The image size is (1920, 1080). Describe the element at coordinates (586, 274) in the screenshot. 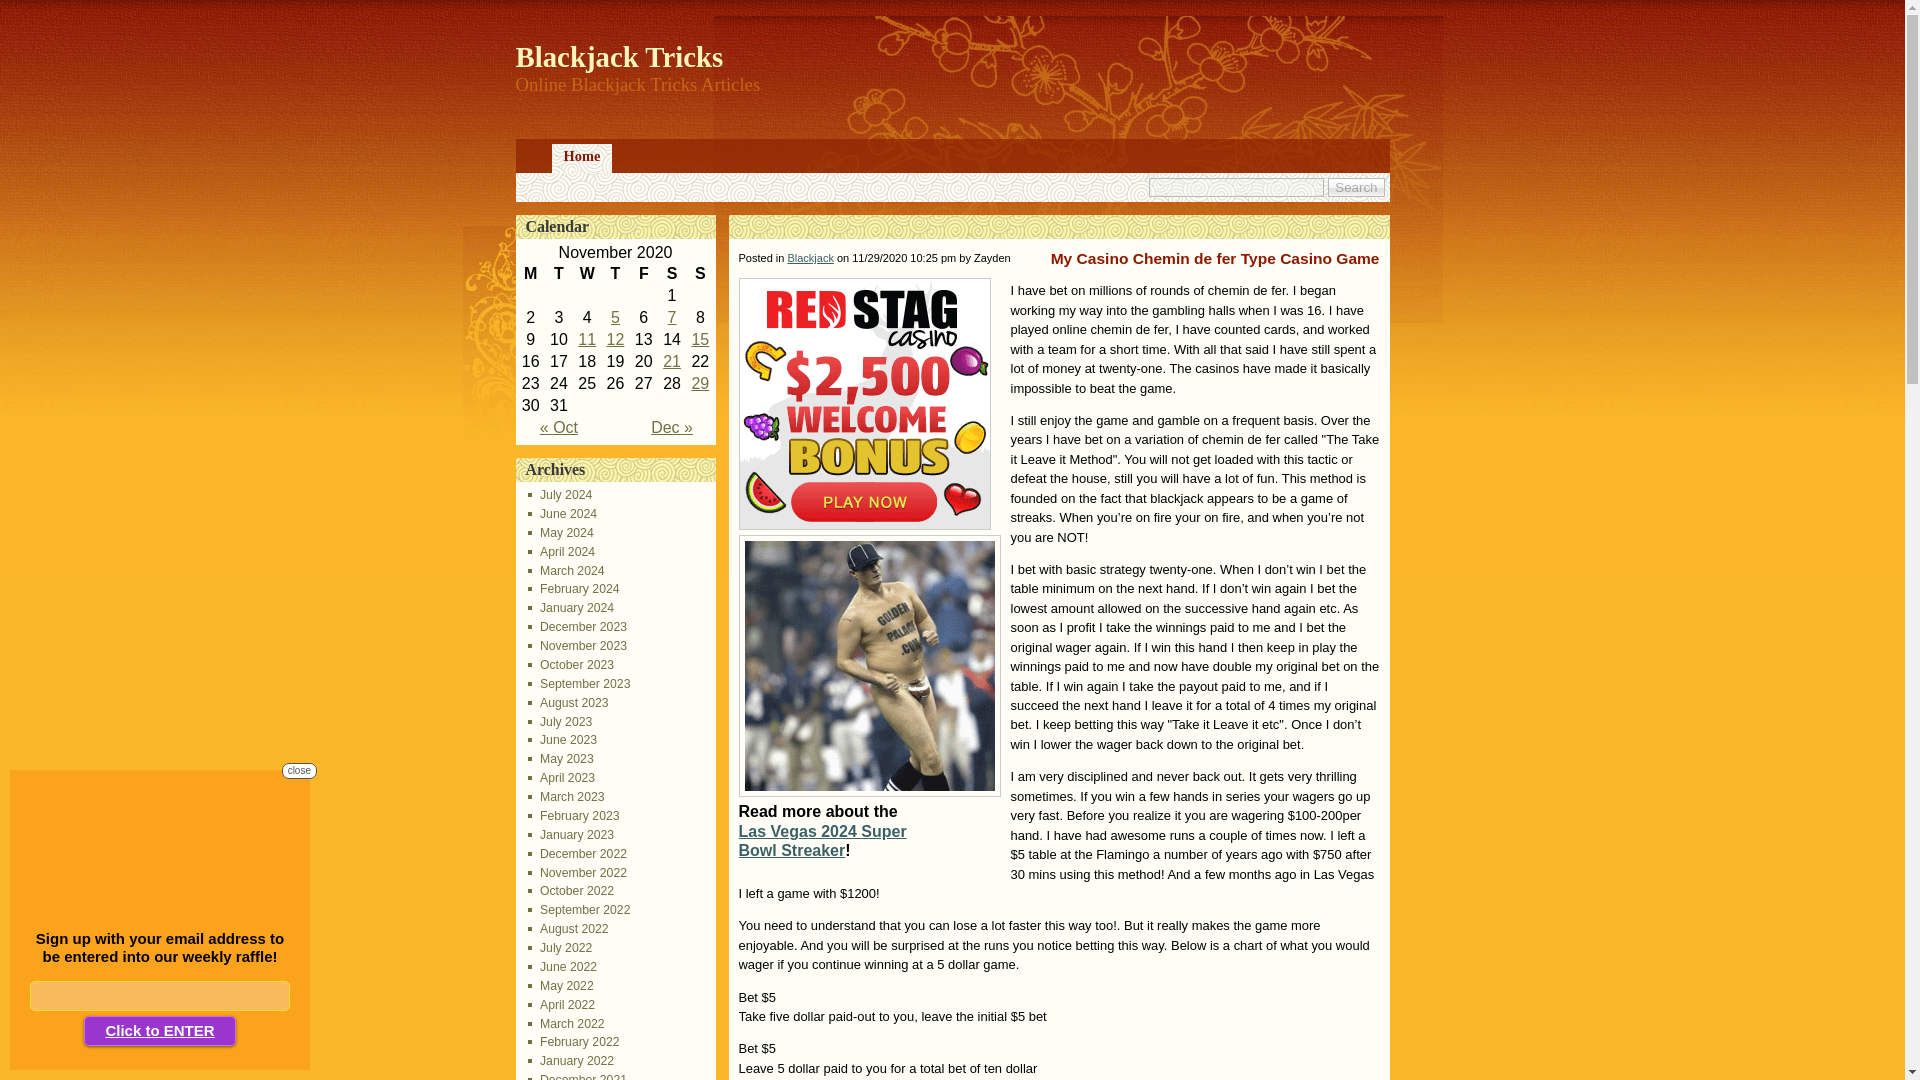

I see `Wednesday` at that location.